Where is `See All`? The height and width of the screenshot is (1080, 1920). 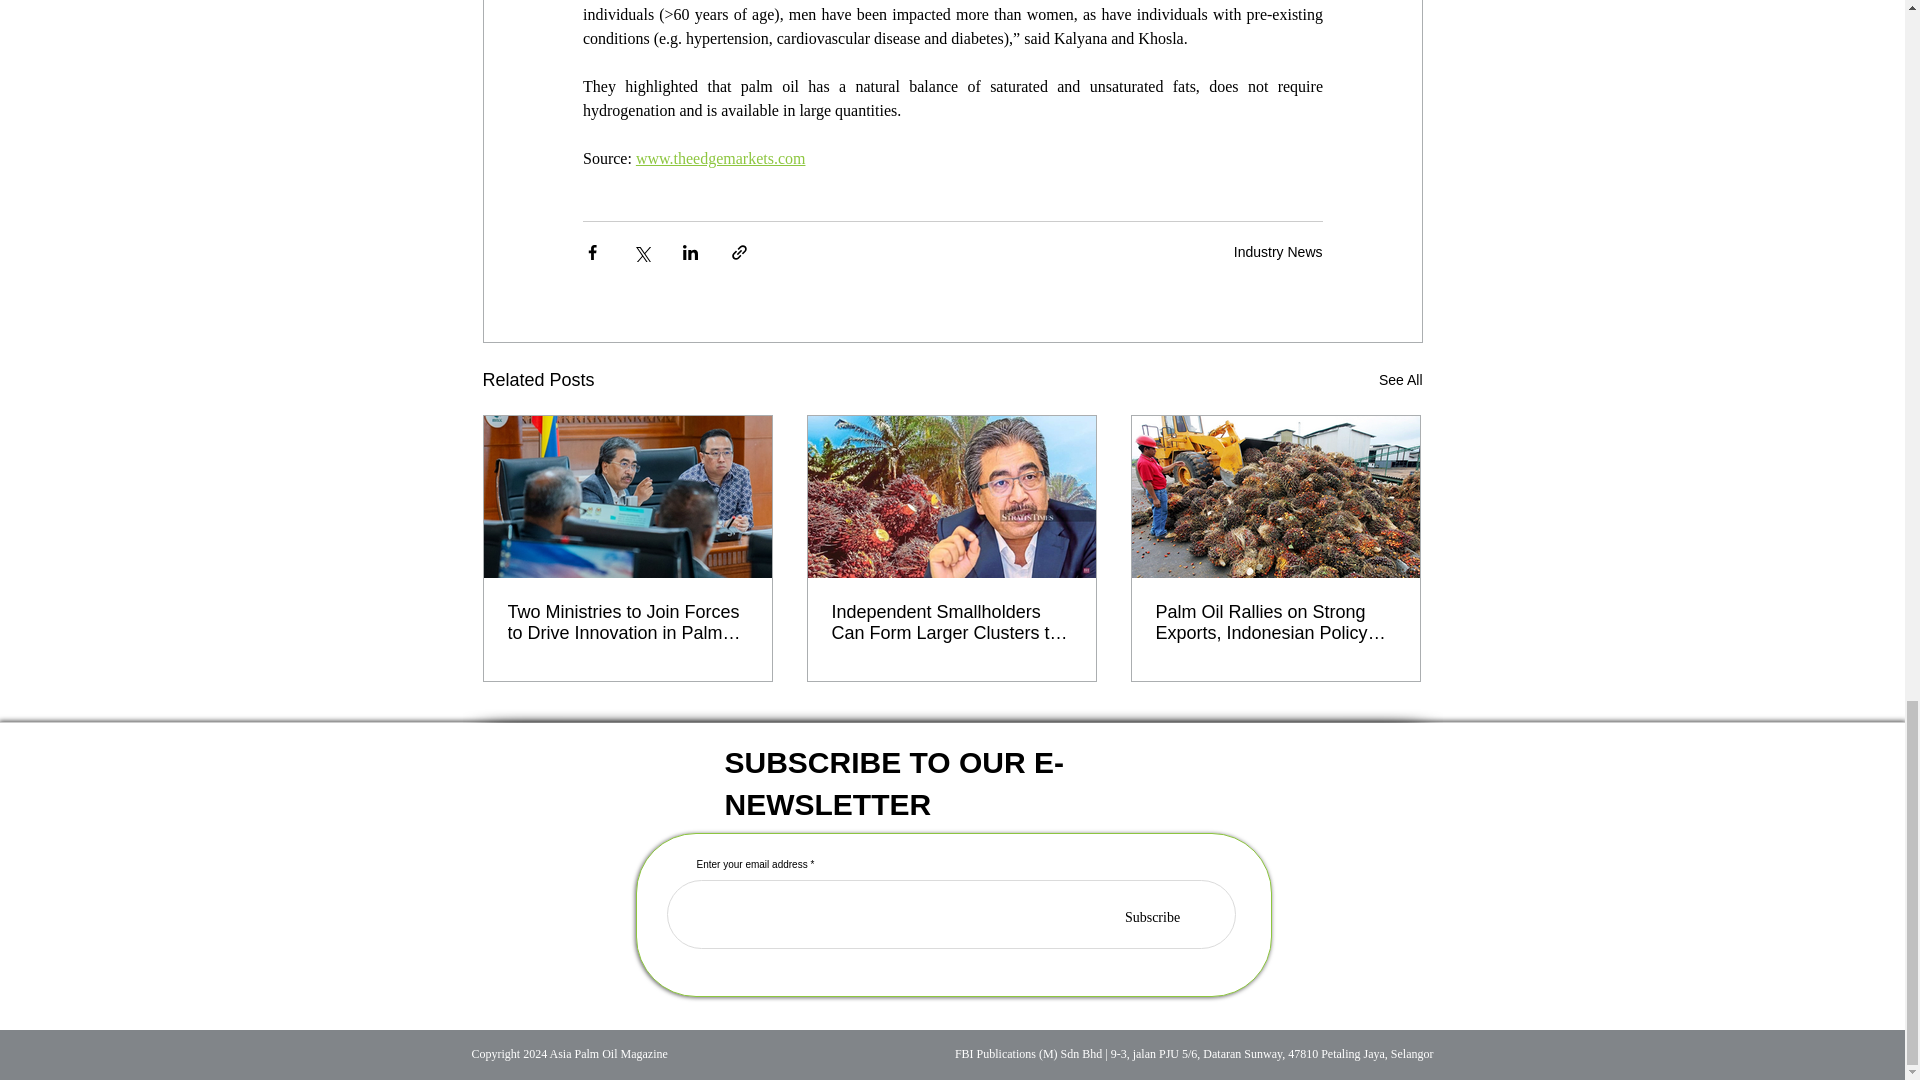 See All is located at coordinates (1400, 380).